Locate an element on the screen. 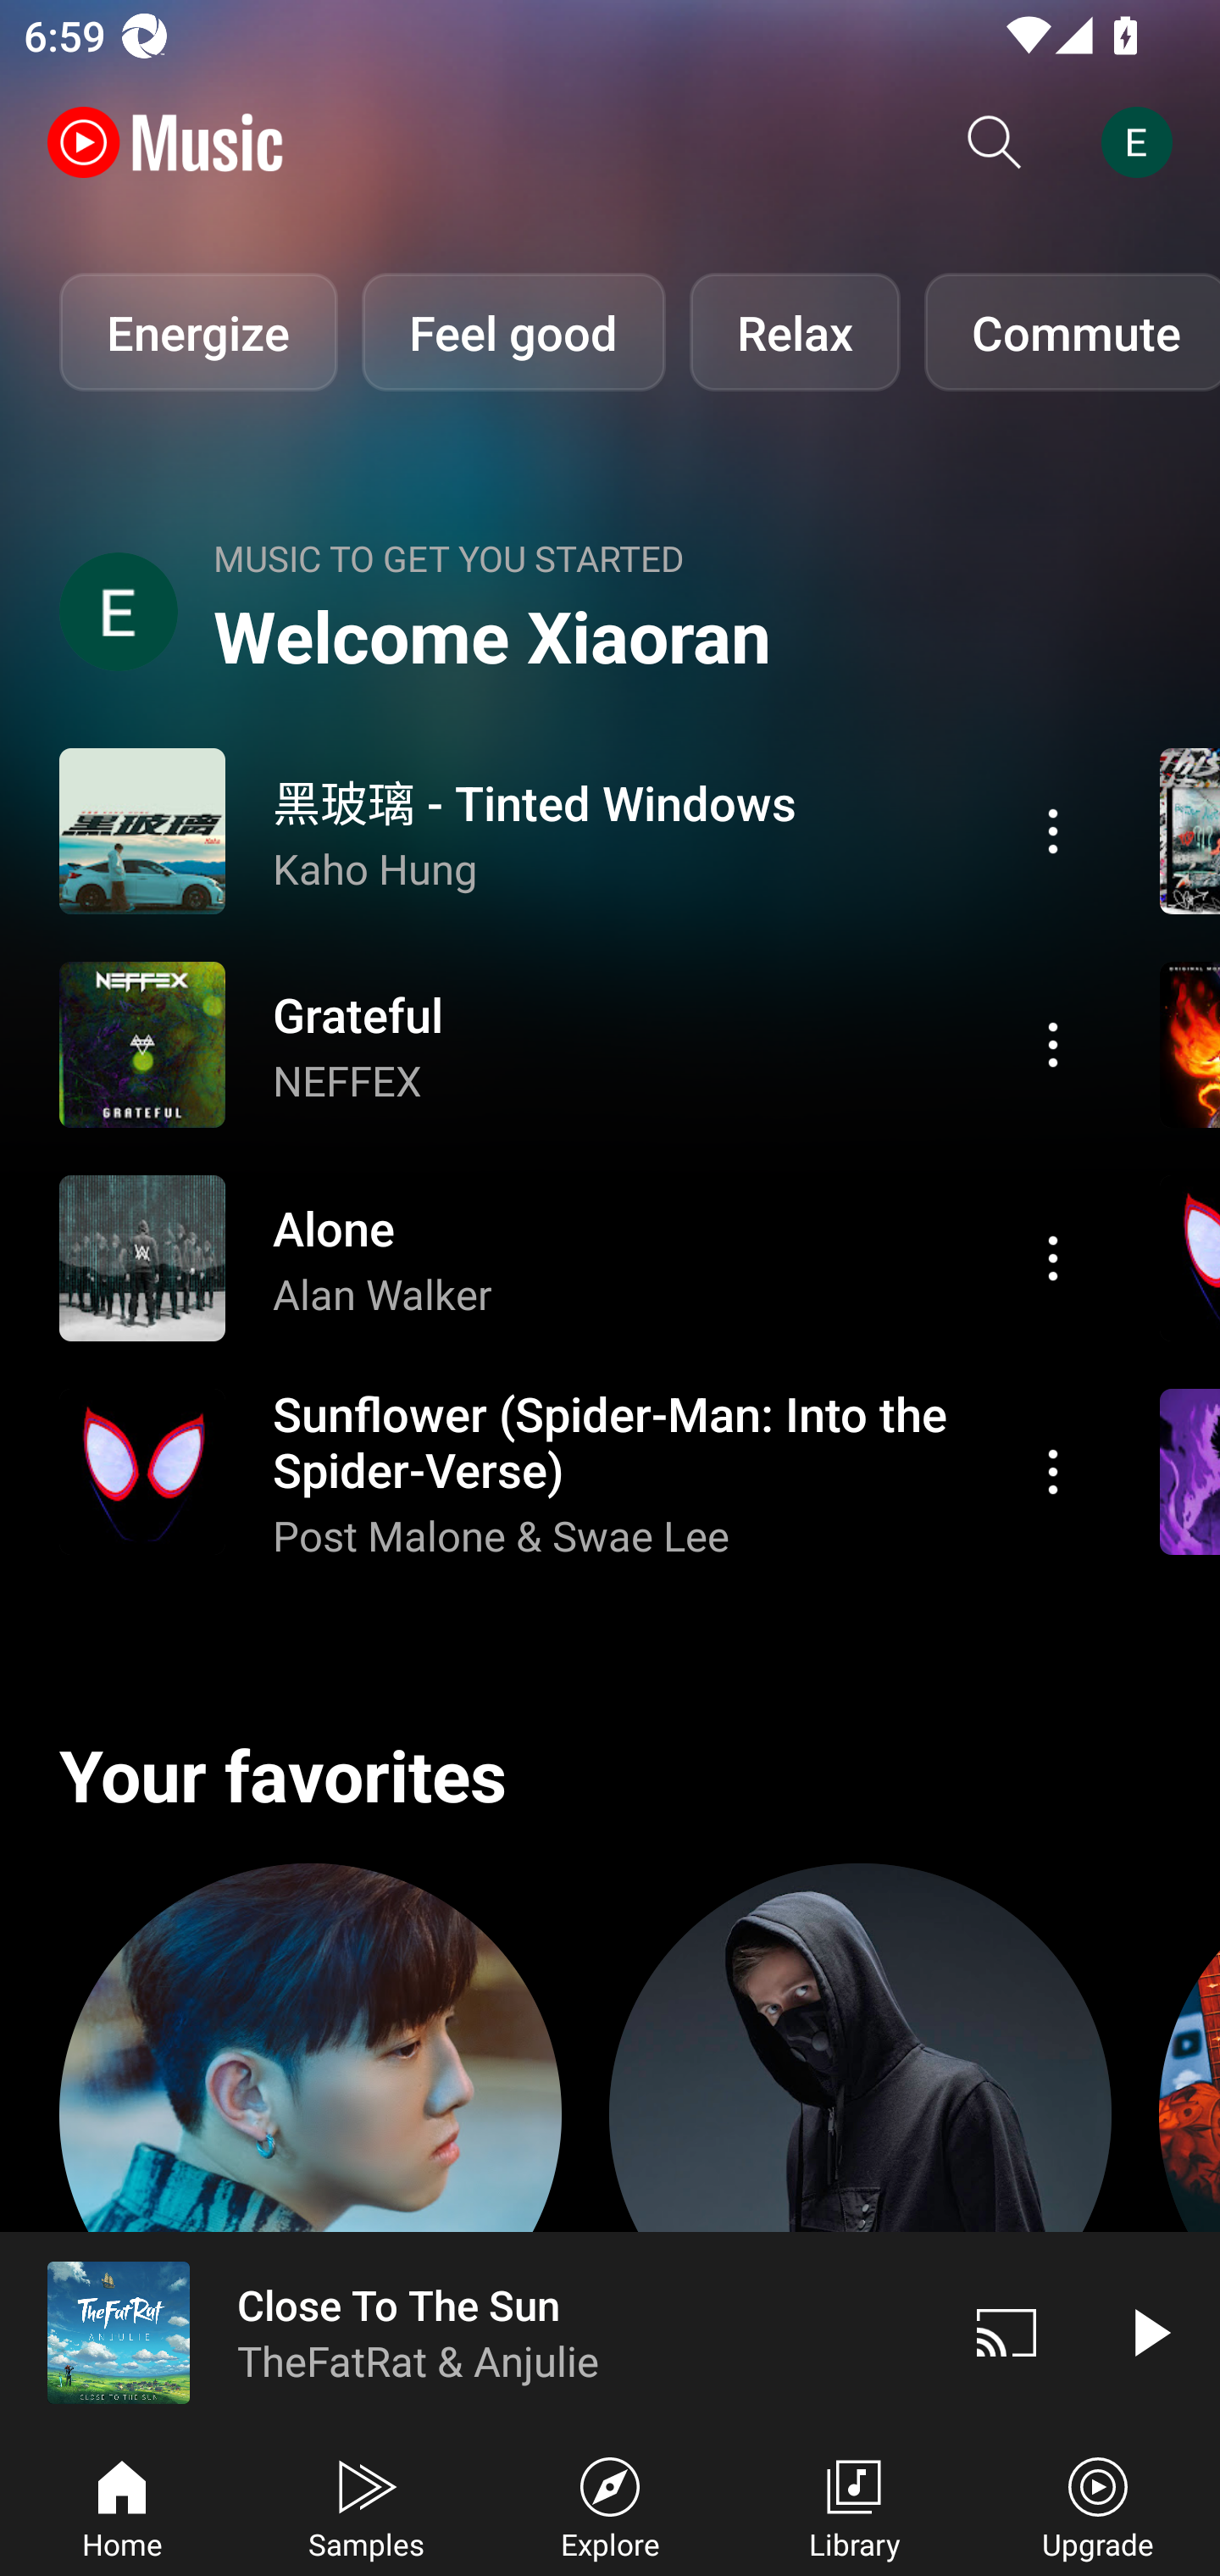 This screenshot has width=1220, height=2576. Account is located at coordinates (1143, 142).